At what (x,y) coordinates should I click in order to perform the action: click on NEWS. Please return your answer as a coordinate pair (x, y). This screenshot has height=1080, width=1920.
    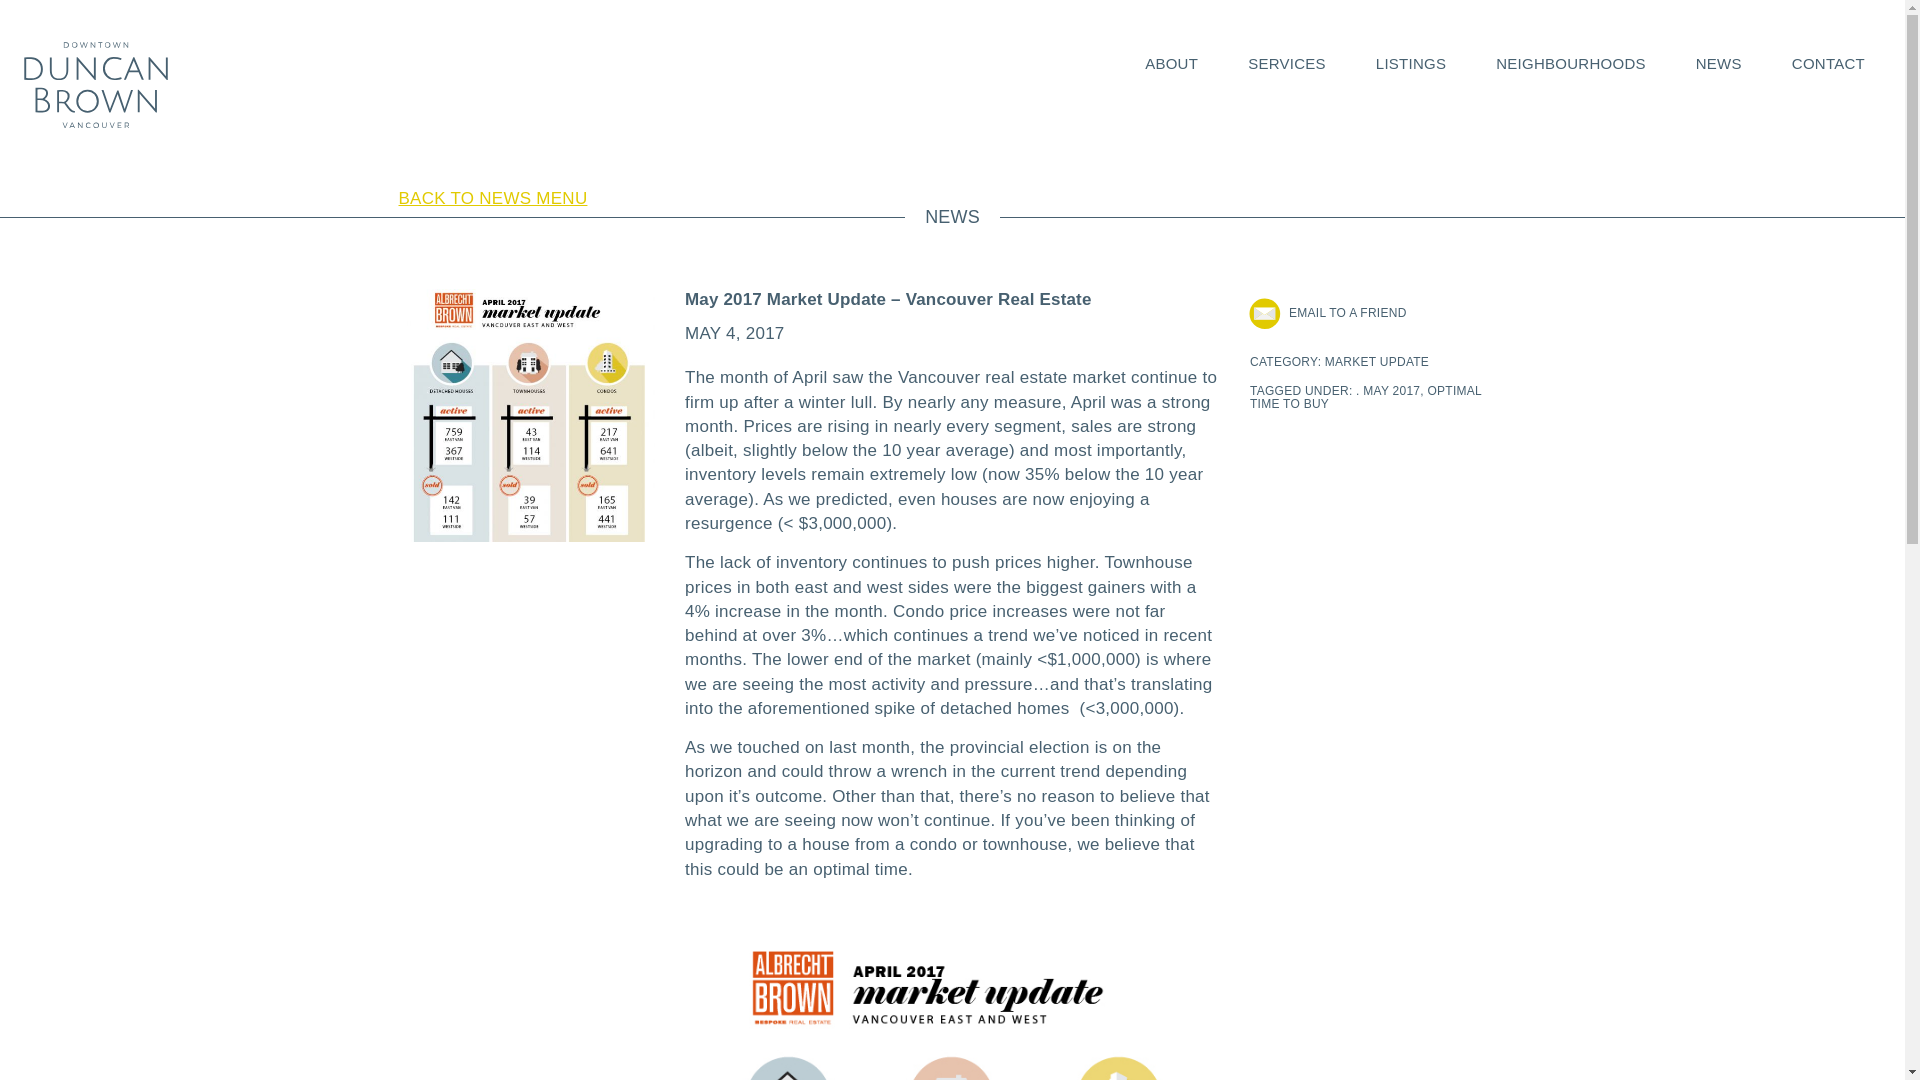
    Looking at the image, I should click on (1718, 64).